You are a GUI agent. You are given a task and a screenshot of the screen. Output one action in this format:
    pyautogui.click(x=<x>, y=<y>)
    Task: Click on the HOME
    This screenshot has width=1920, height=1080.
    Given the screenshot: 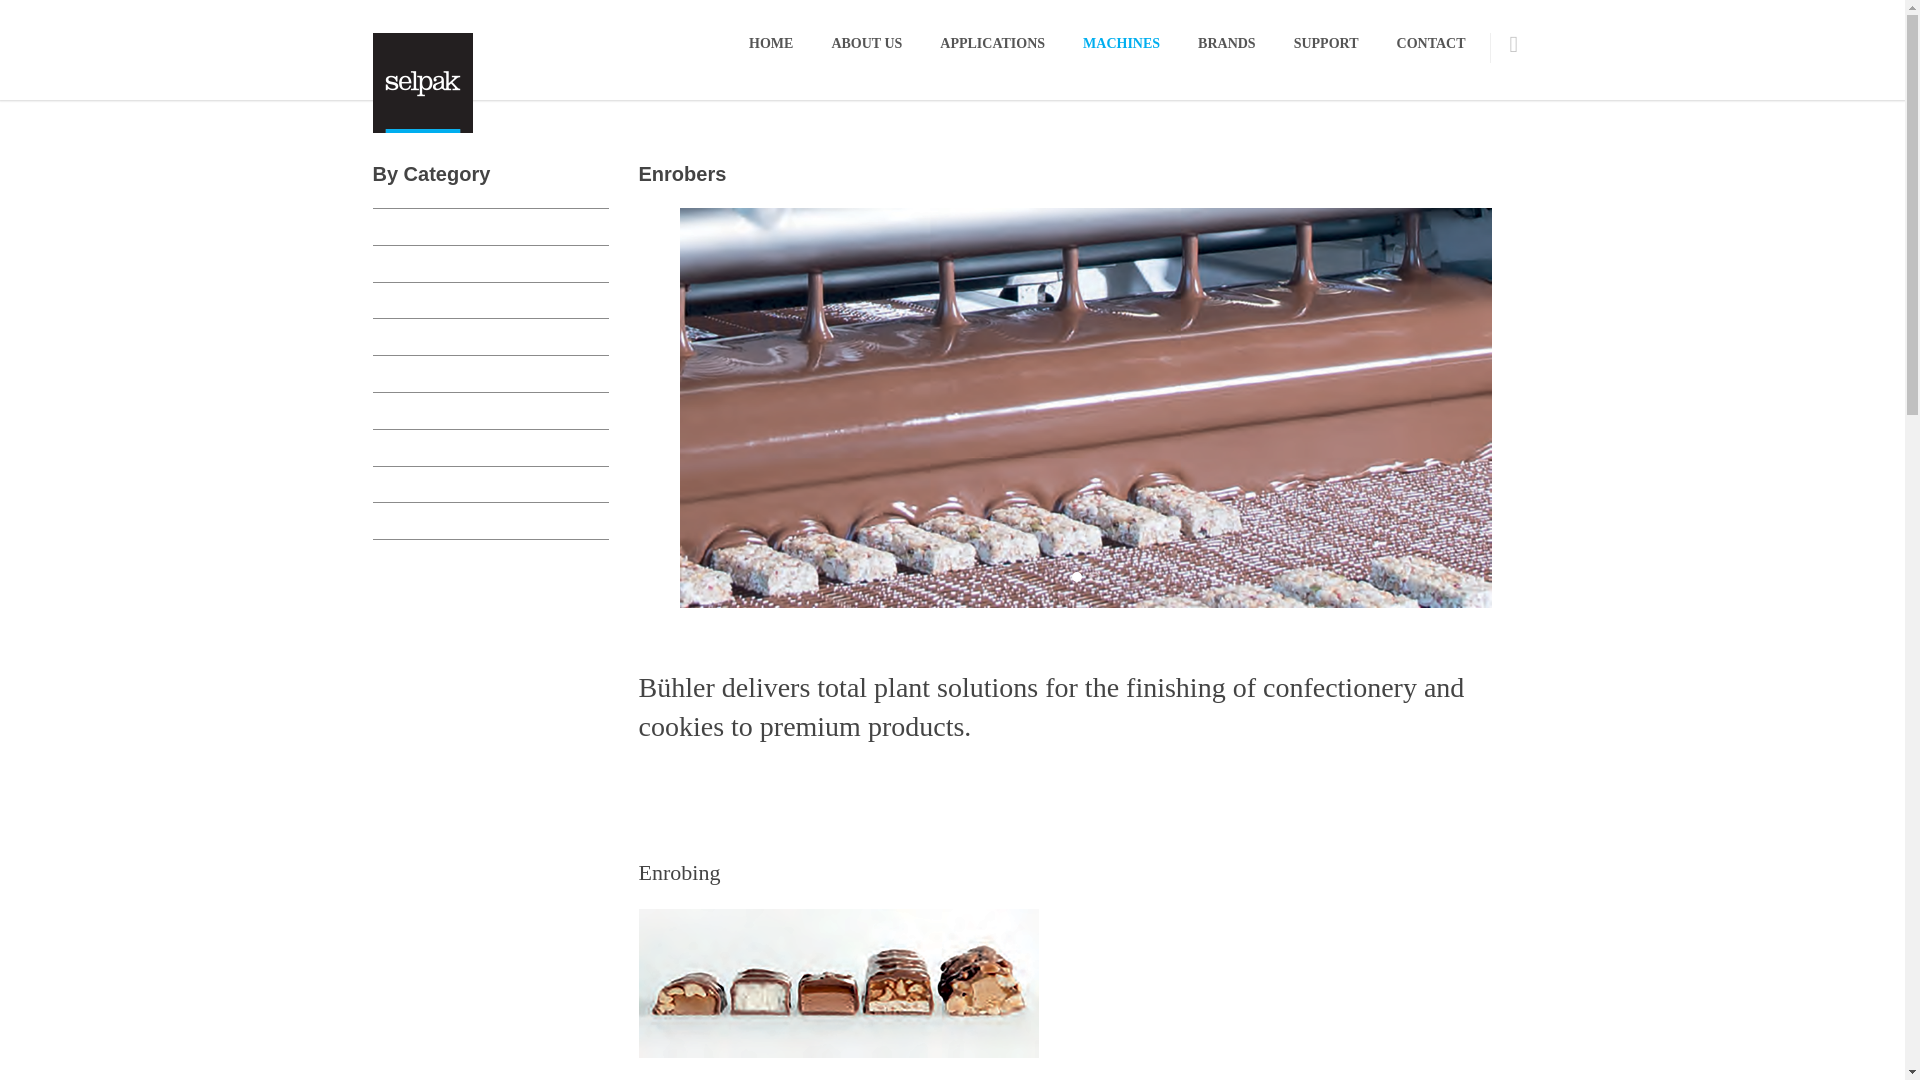 What is the action you would take?
    pyautogui.click(x=770, y=43)
    